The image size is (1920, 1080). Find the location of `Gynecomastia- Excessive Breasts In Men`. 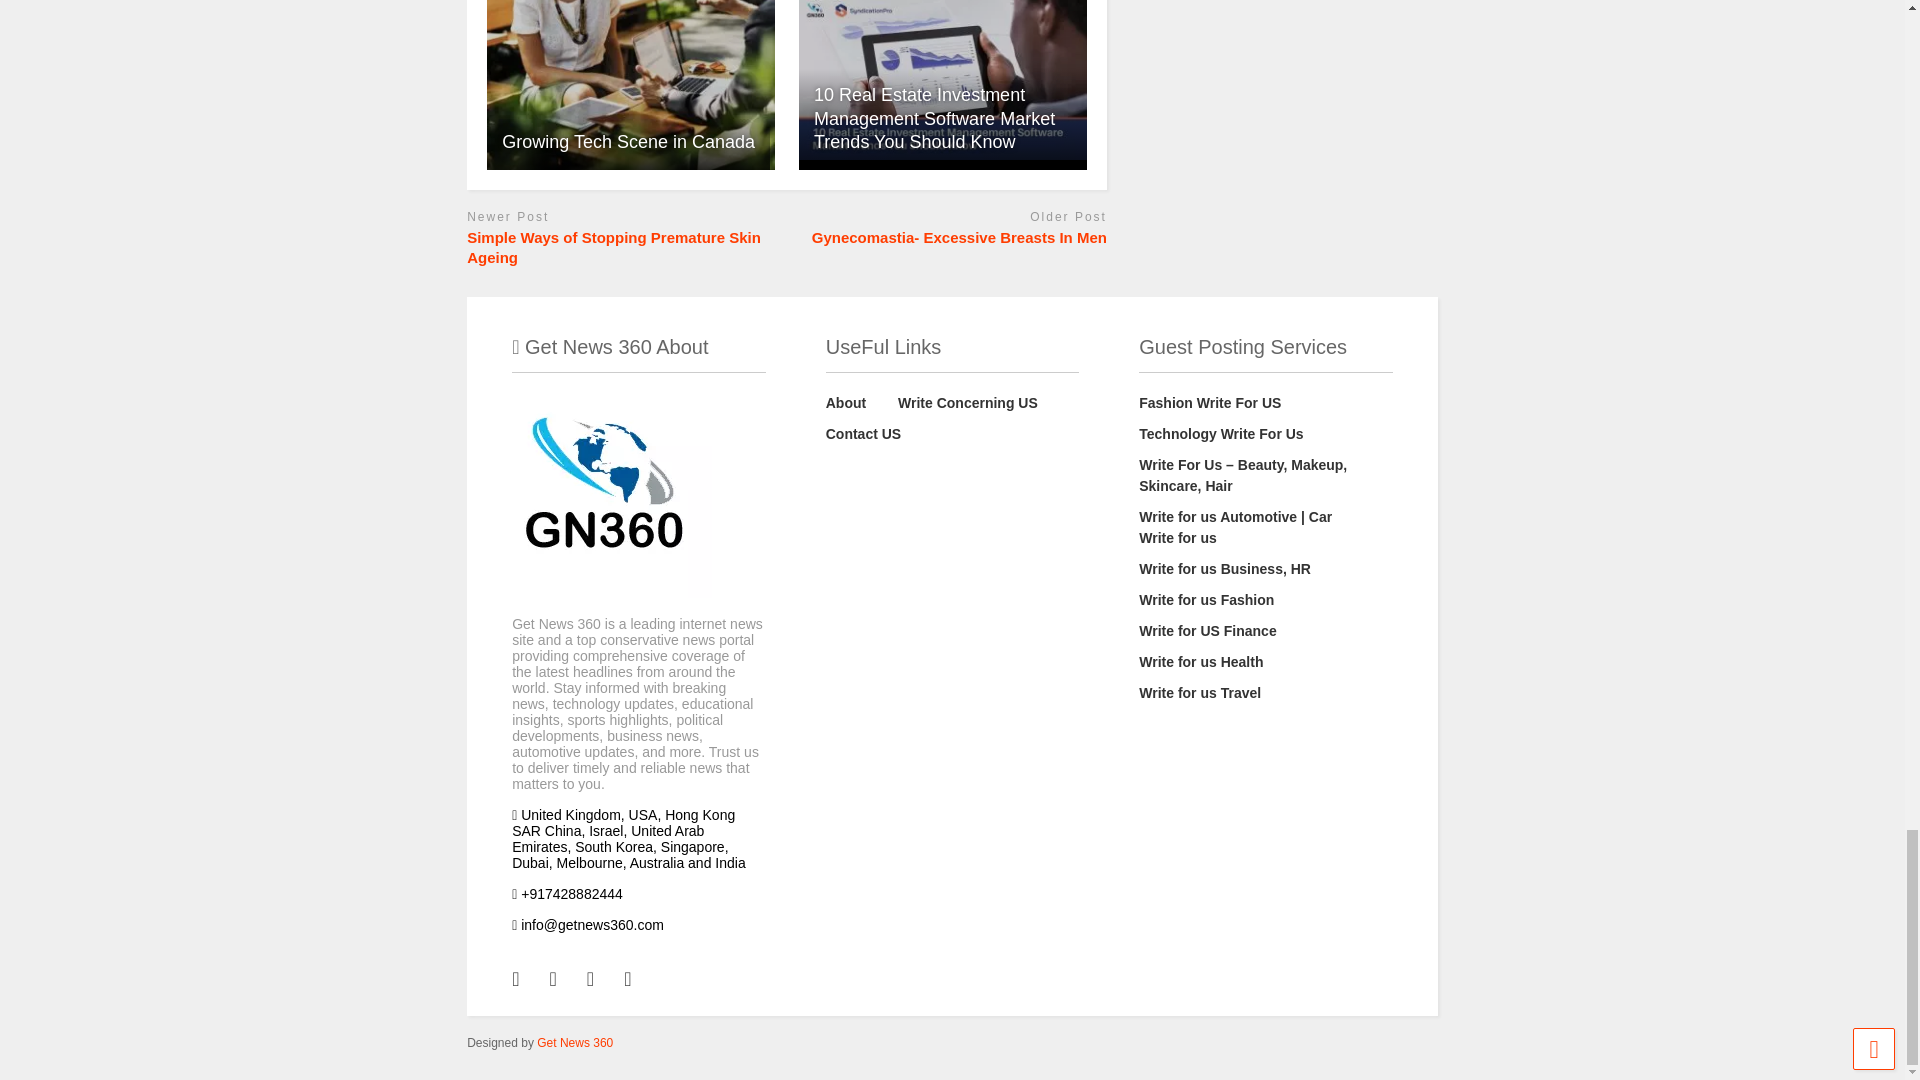

Gynecomastia- Excessive Breasts In Men is located at coordinates (952, 238).